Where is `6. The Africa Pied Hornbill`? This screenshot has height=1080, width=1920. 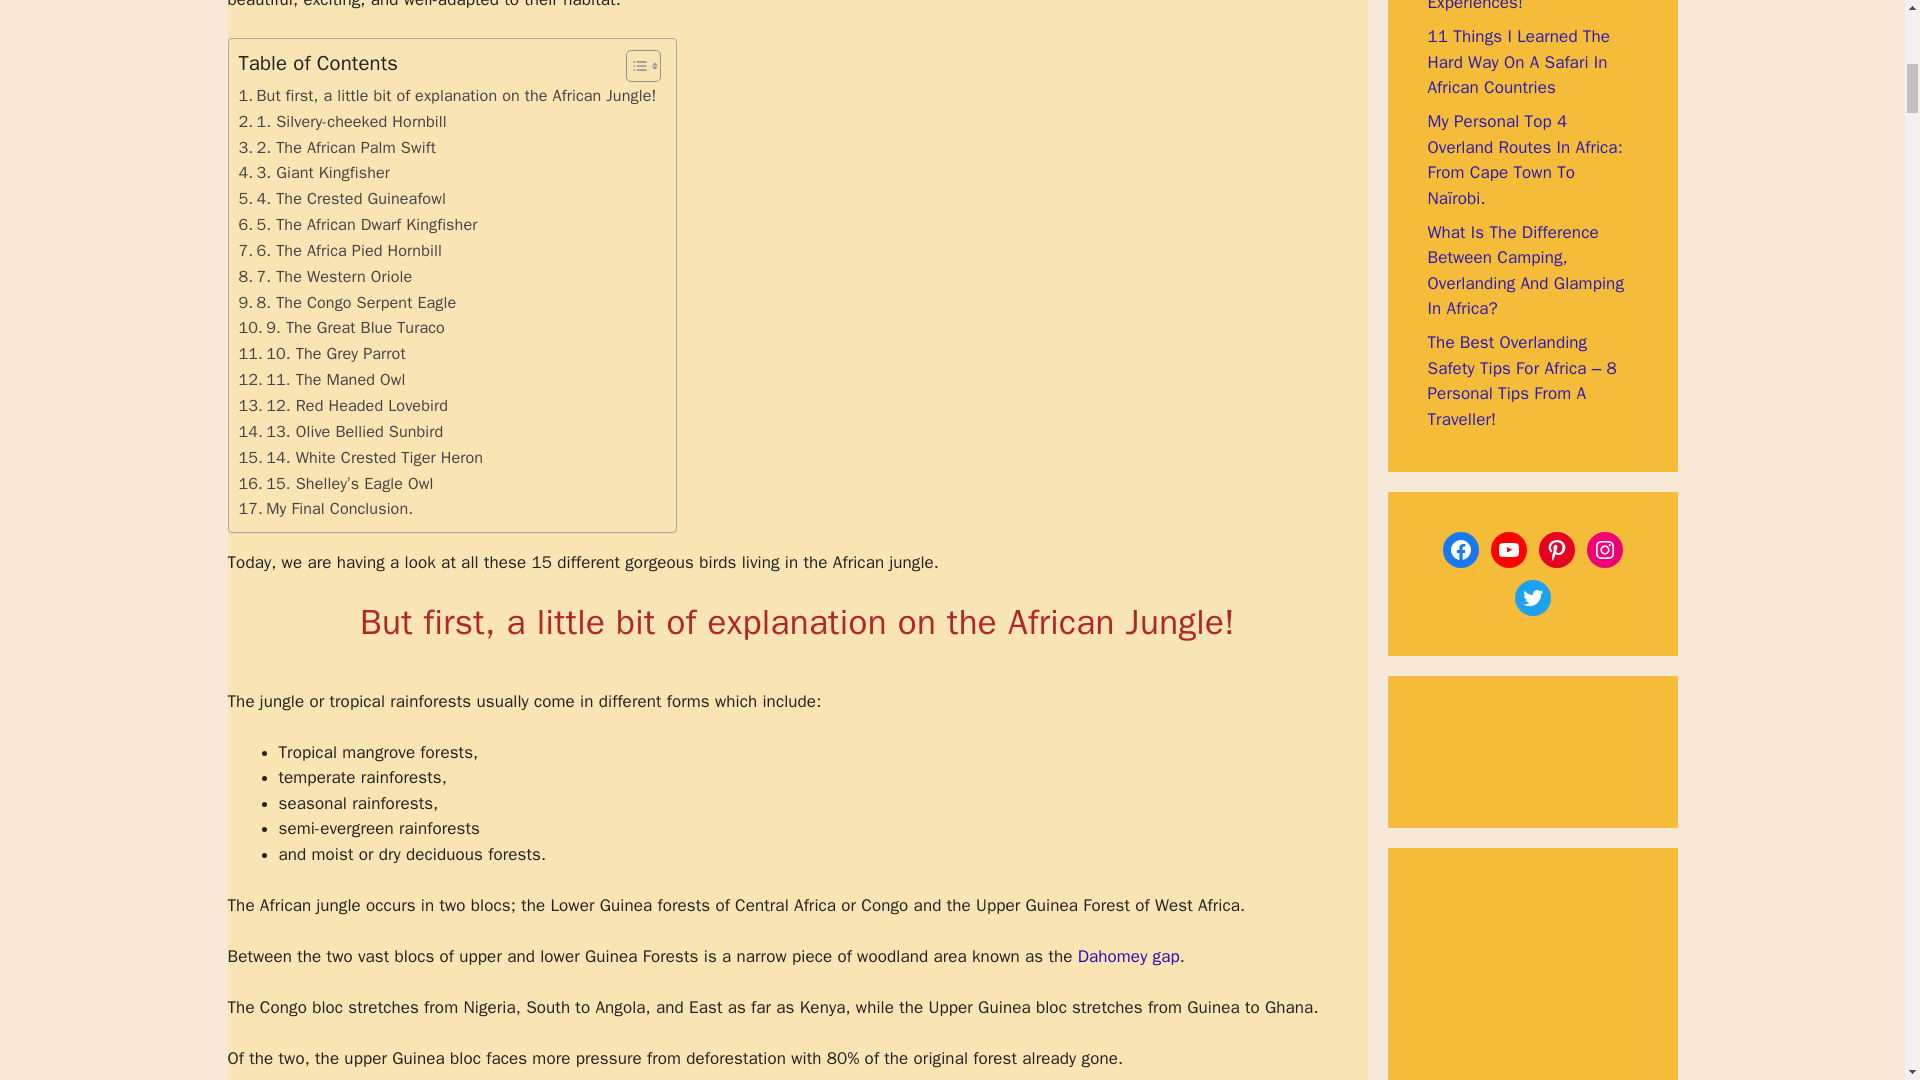 6. The Africa Pied Hornbill is located at coordinates (340, 250).